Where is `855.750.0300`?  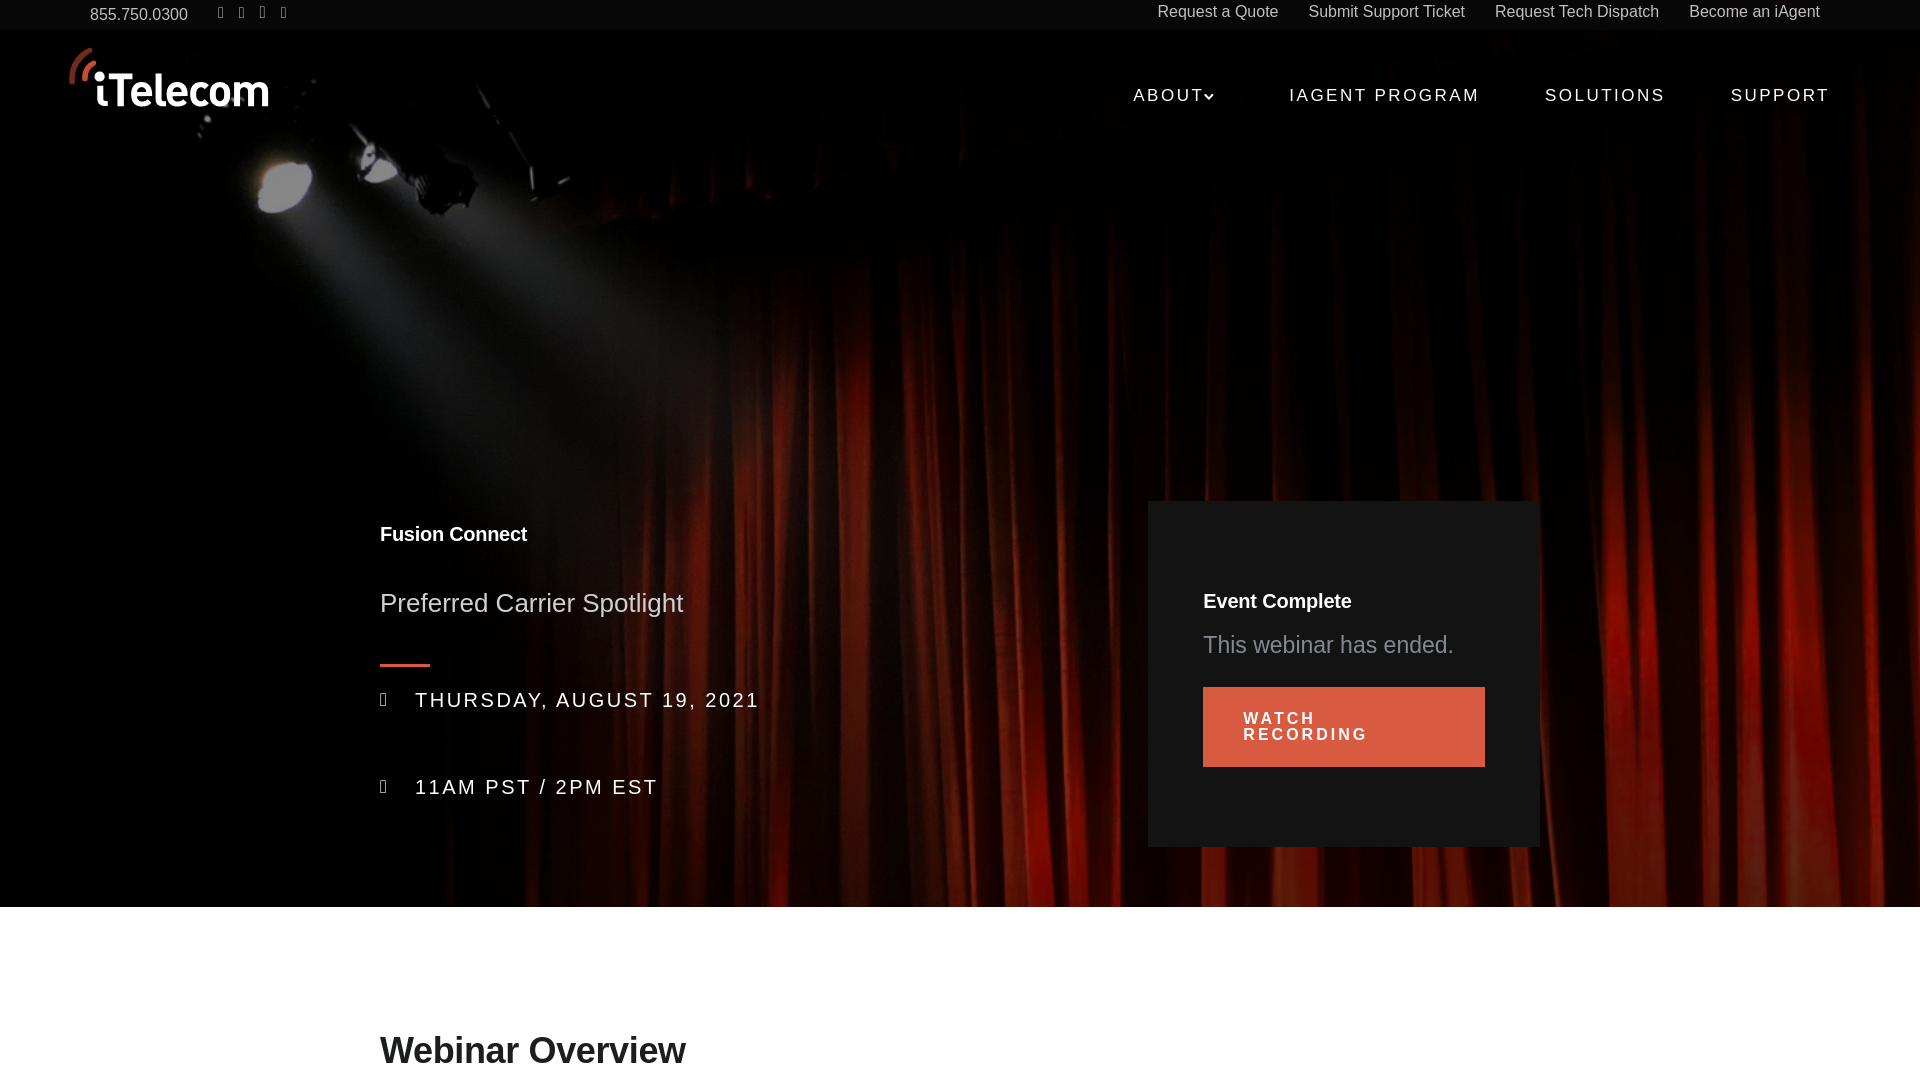
855.750.0300 is located at coordinates (139, 14).